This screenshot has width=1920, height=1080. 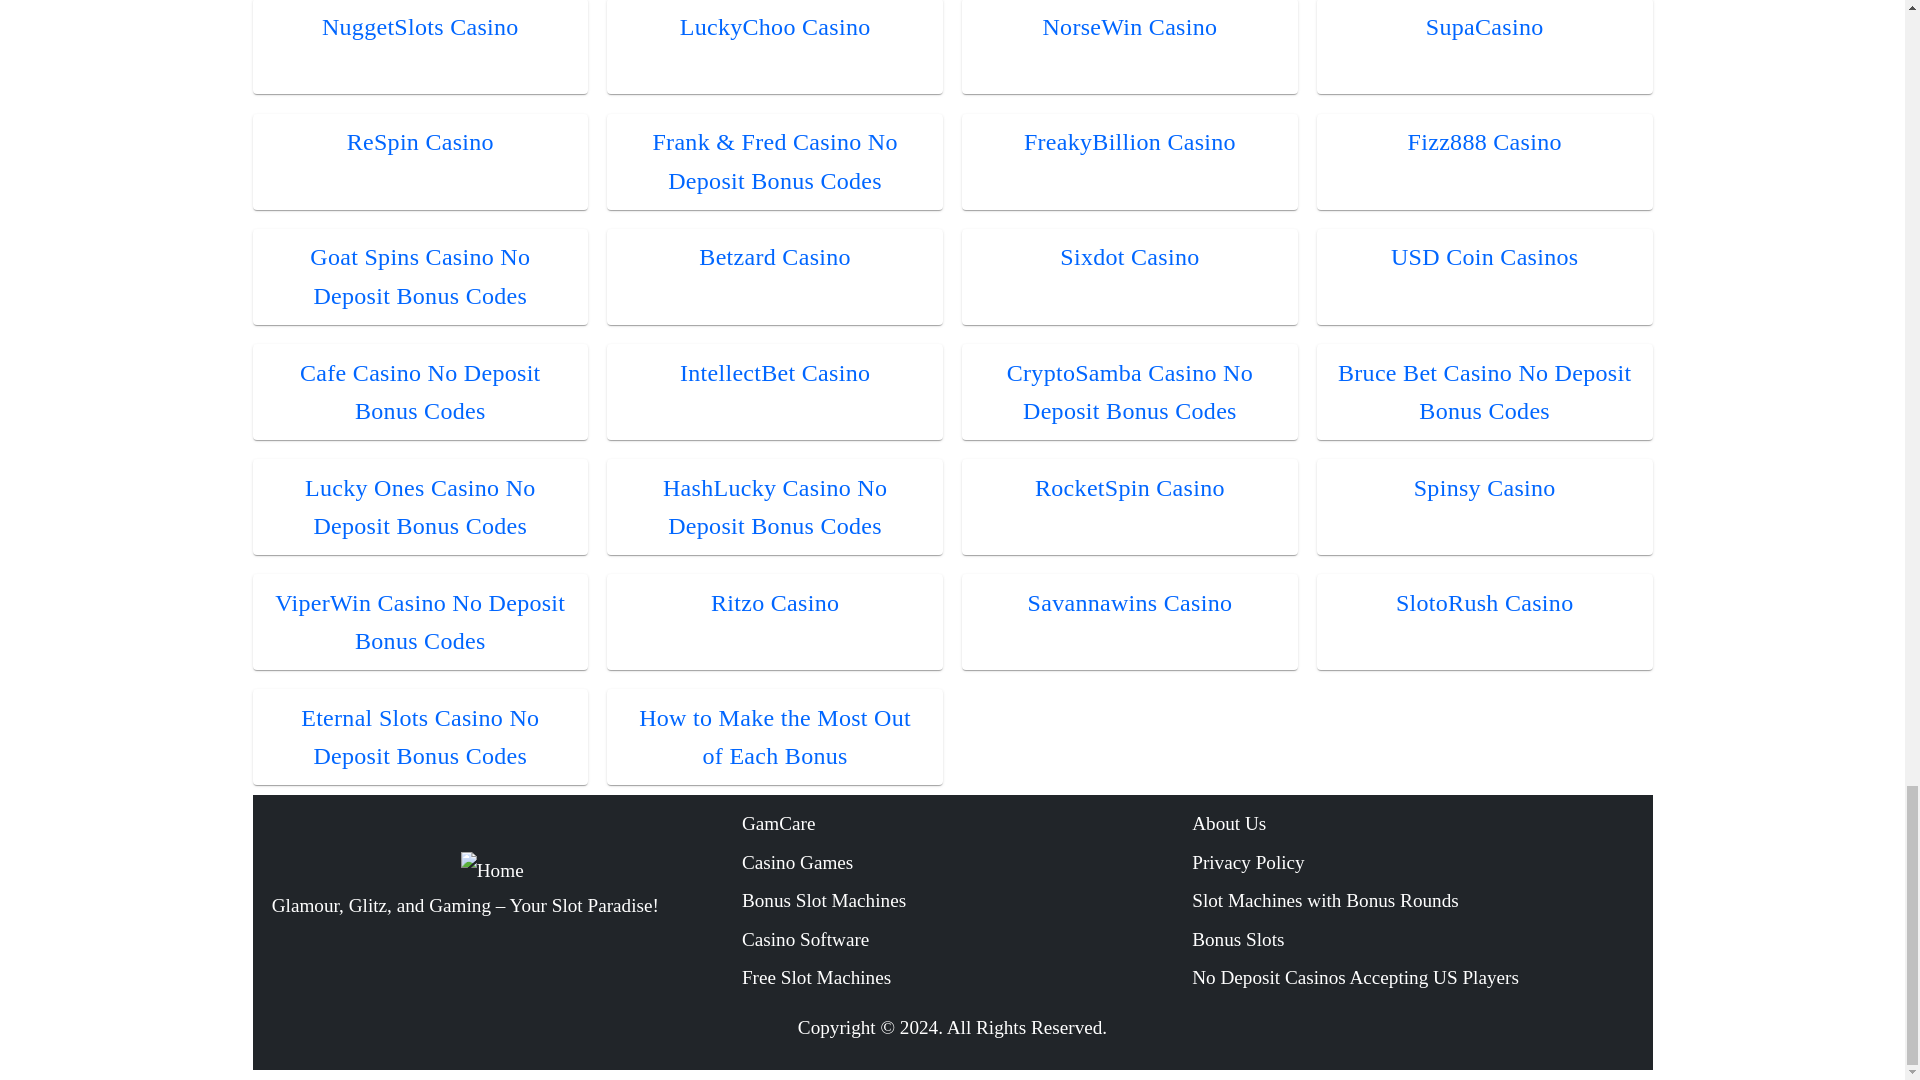 I want to click on Goat Spins Casino No Deposit Bonus Codes, so click(x=419, y=276).